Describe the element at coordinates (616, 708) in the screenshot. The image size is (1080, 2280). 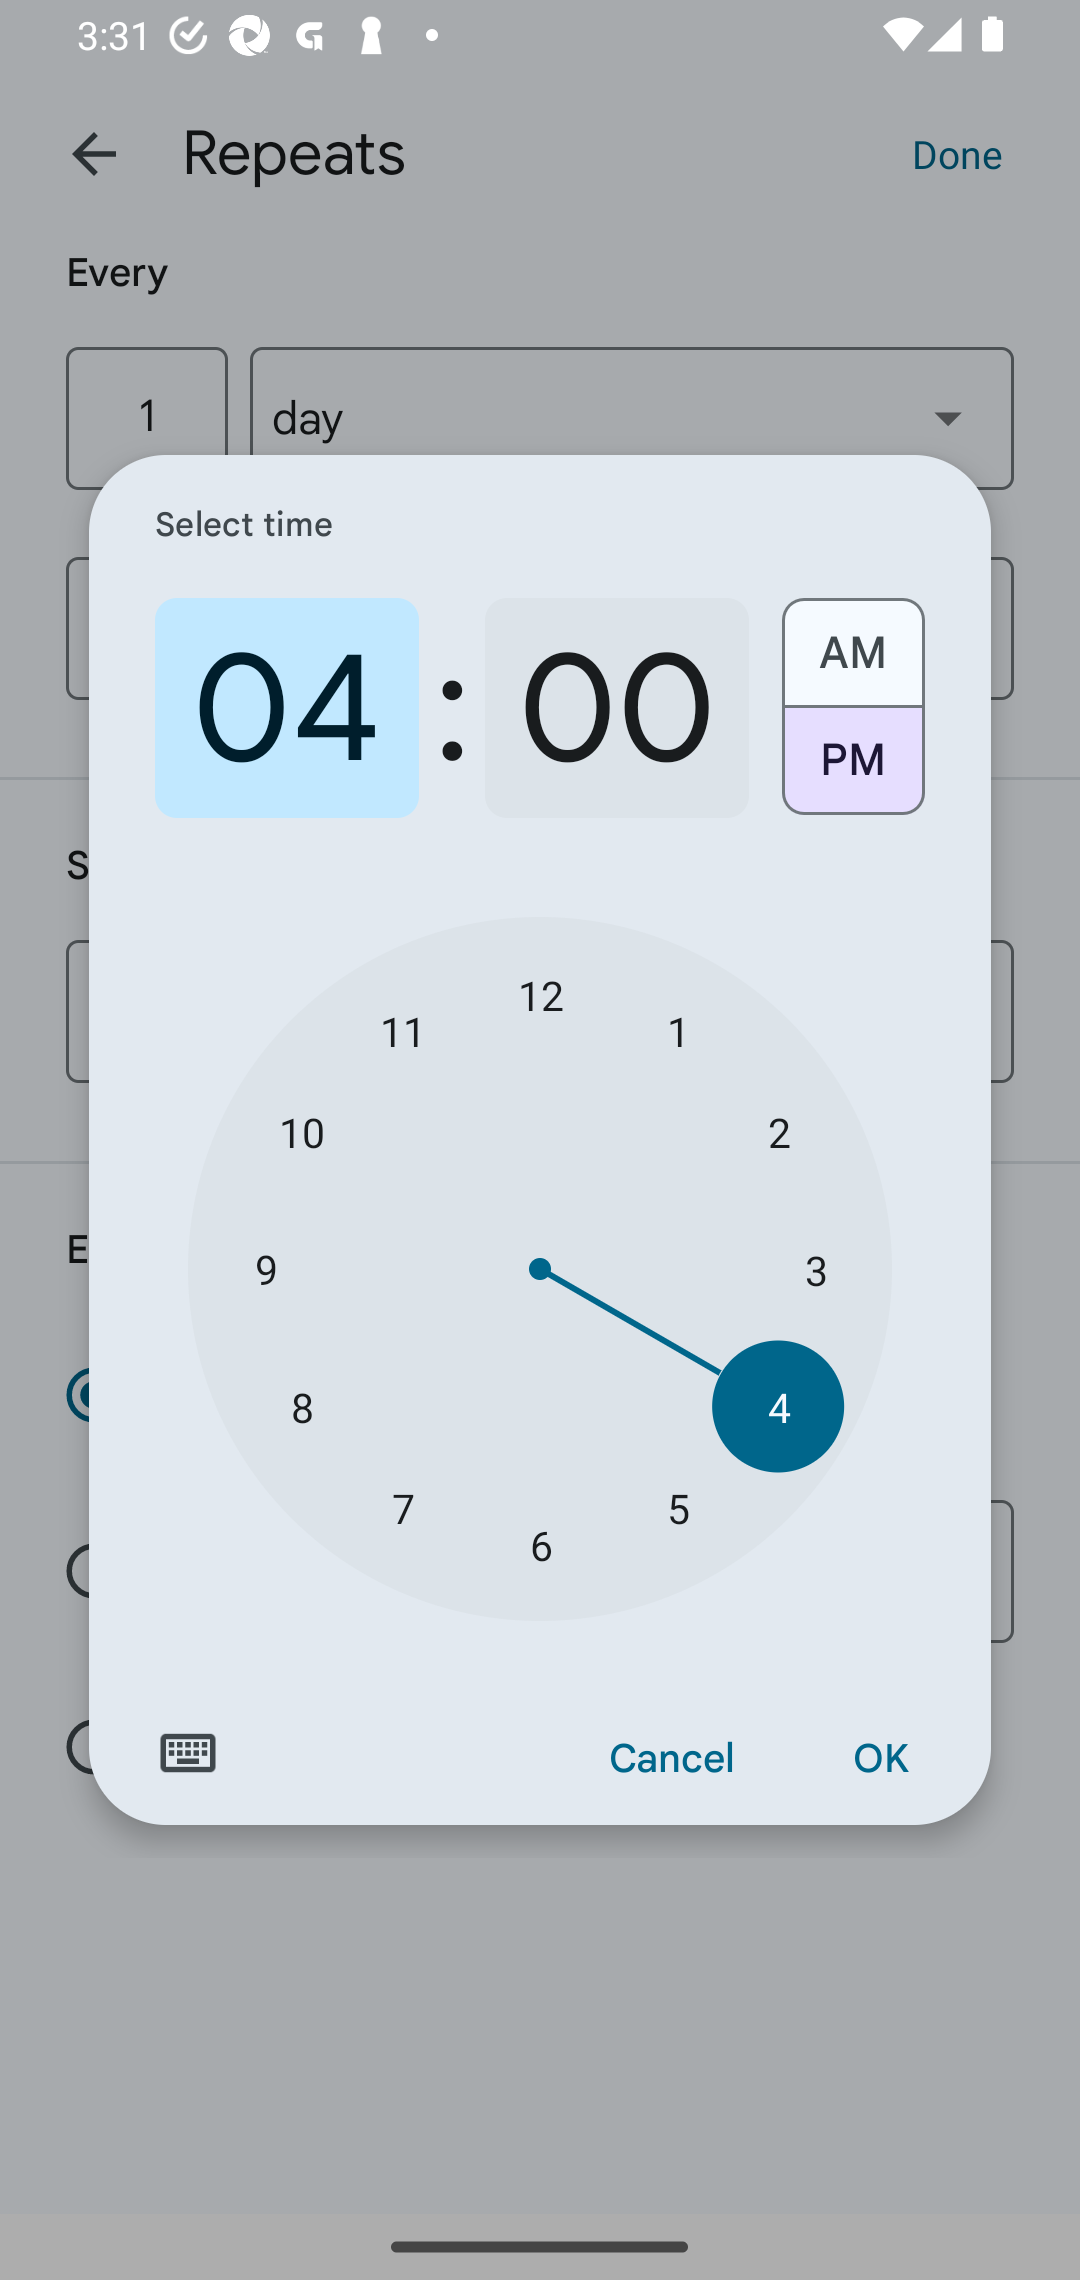
I see `00 0 minutes` at that location.